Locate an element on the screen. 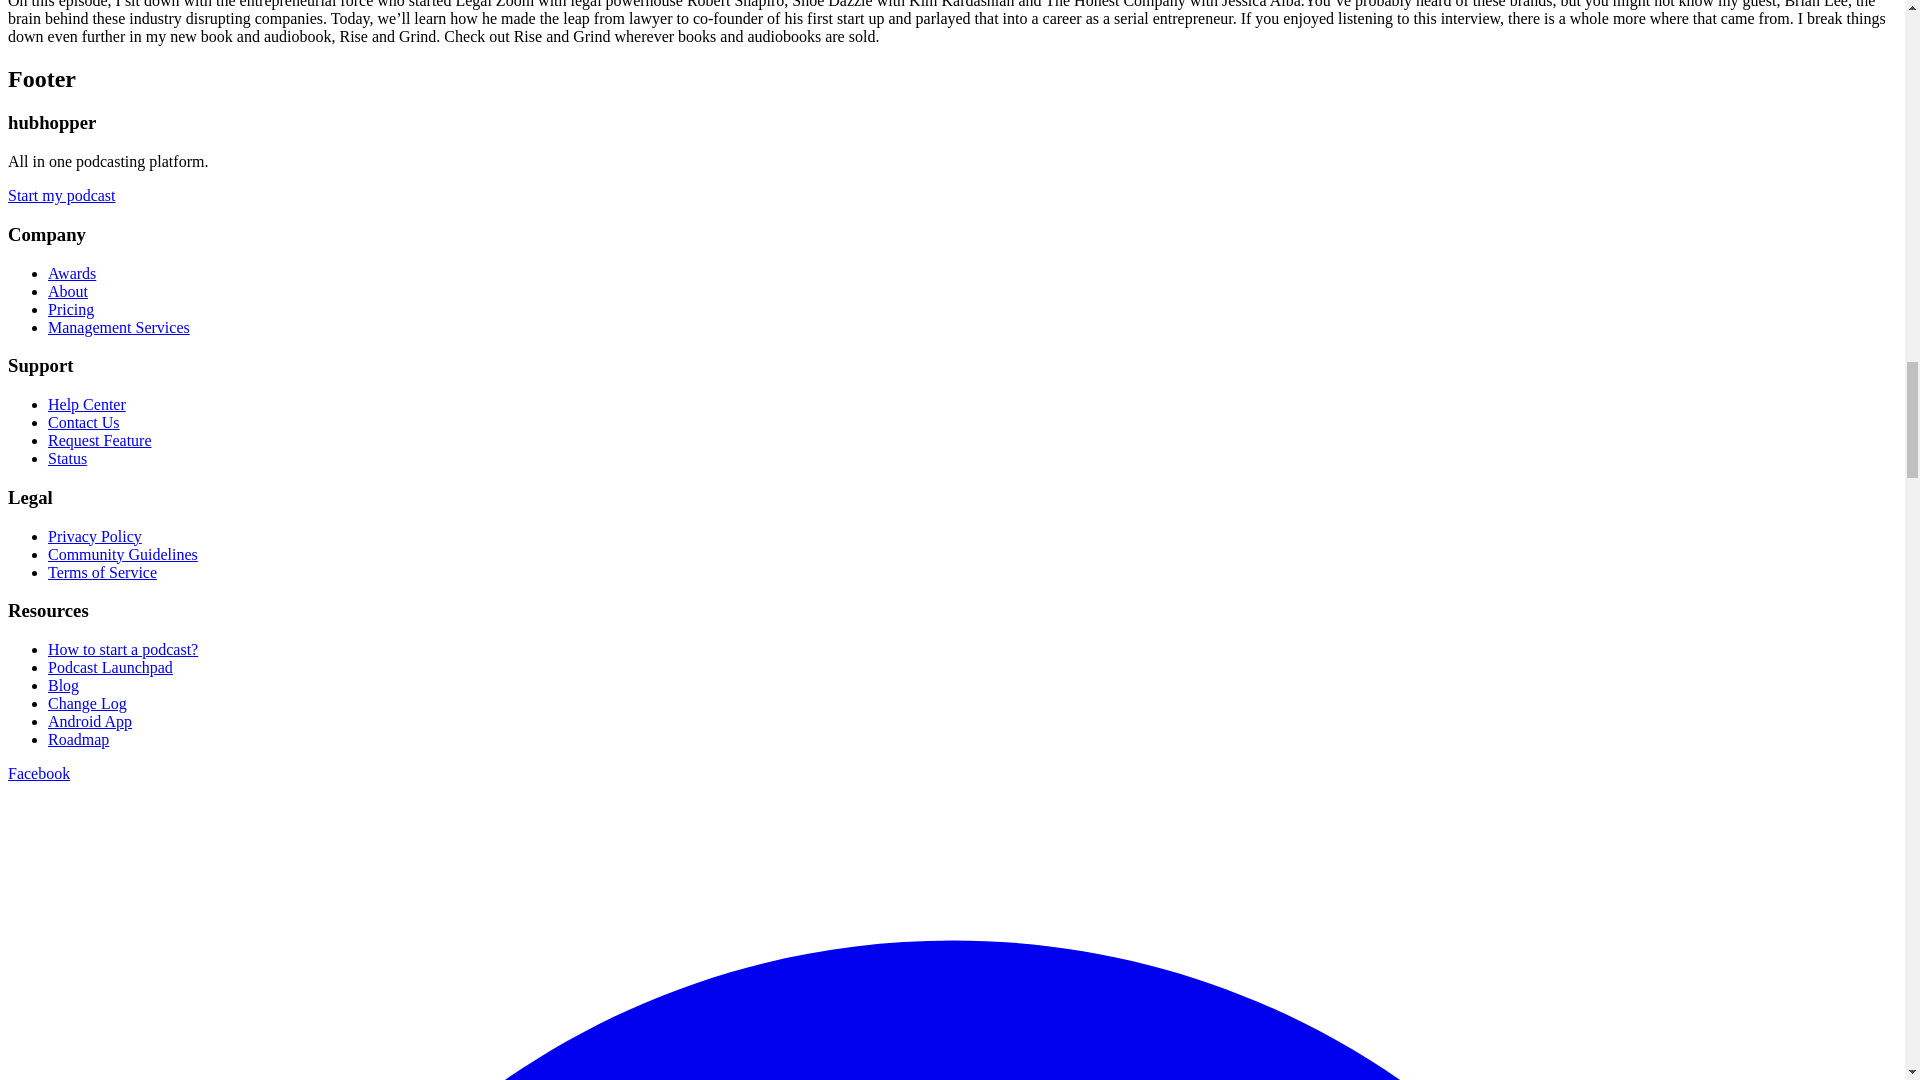 The image size is (1920, 1080). Pricing is located at coordinates (71, 309).